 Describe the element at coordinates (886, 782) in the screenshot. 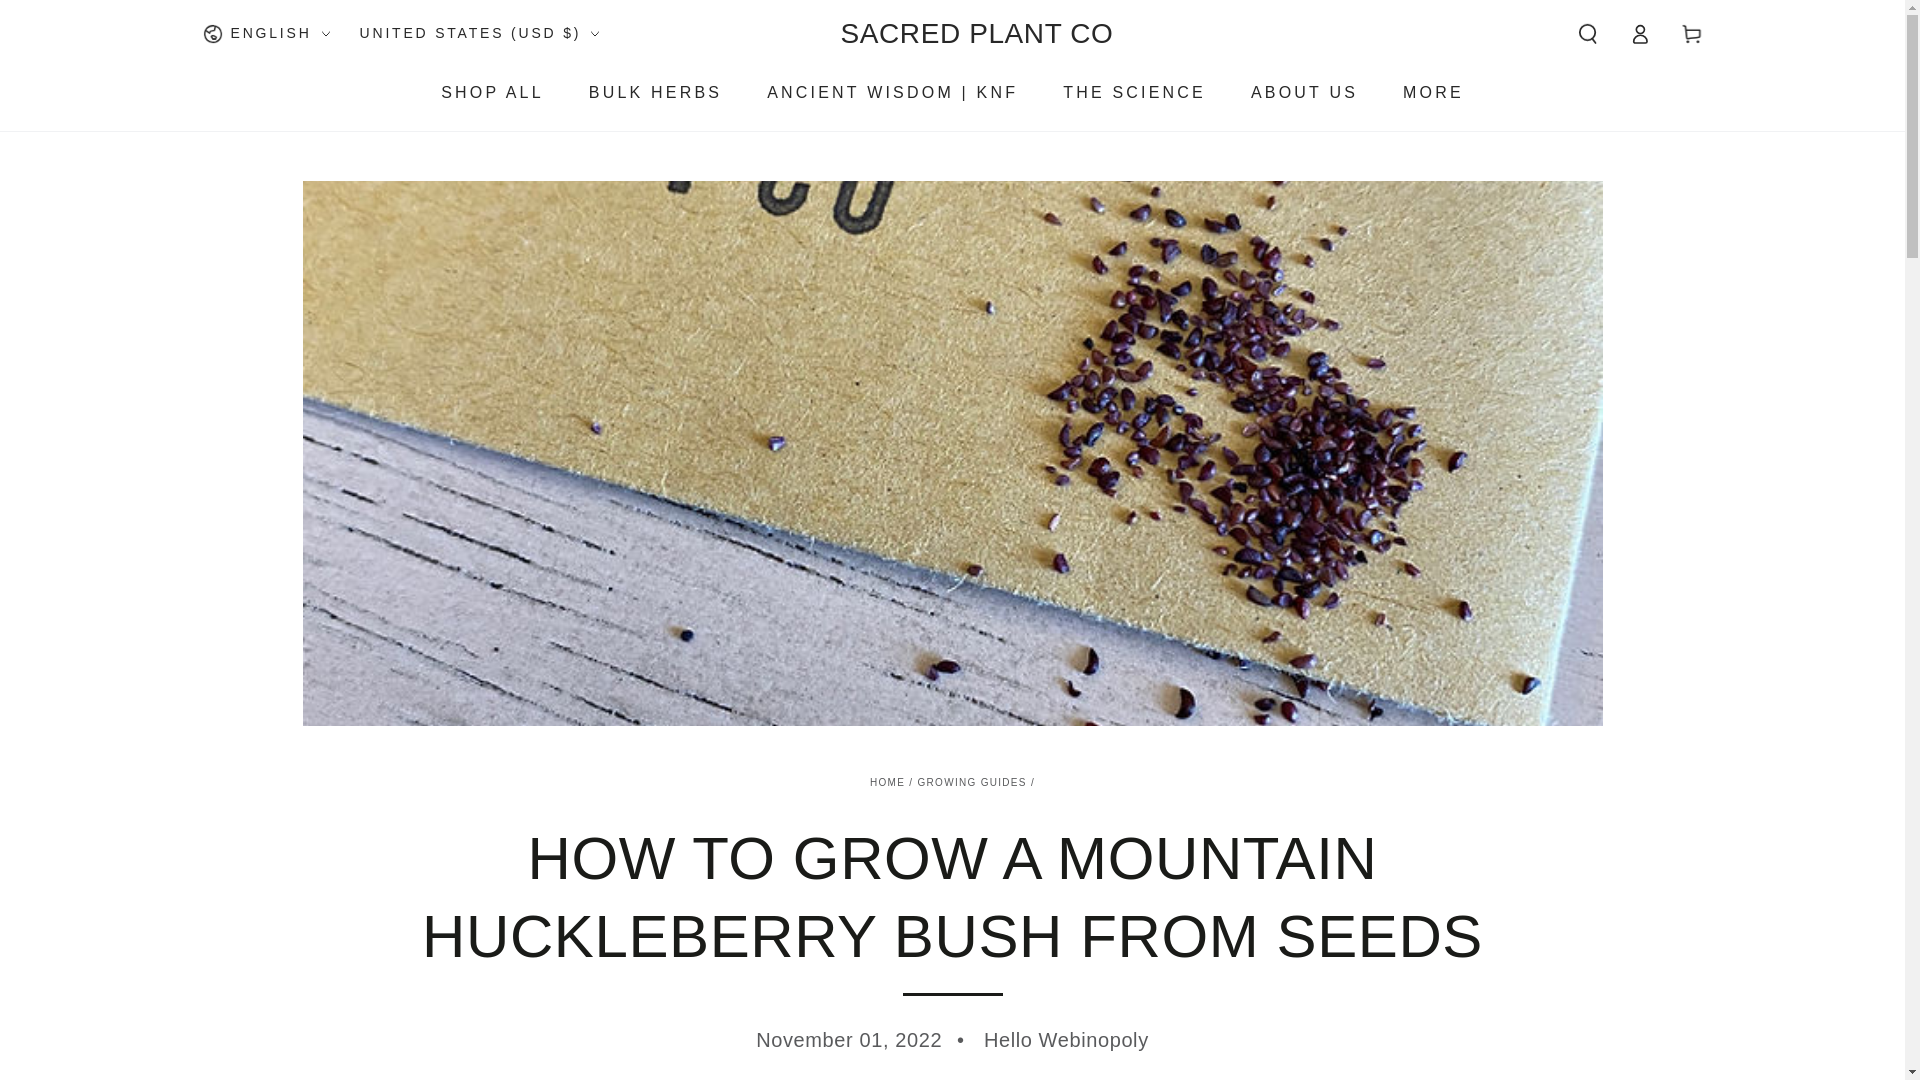

I see `Back to the frontpage` at that location.